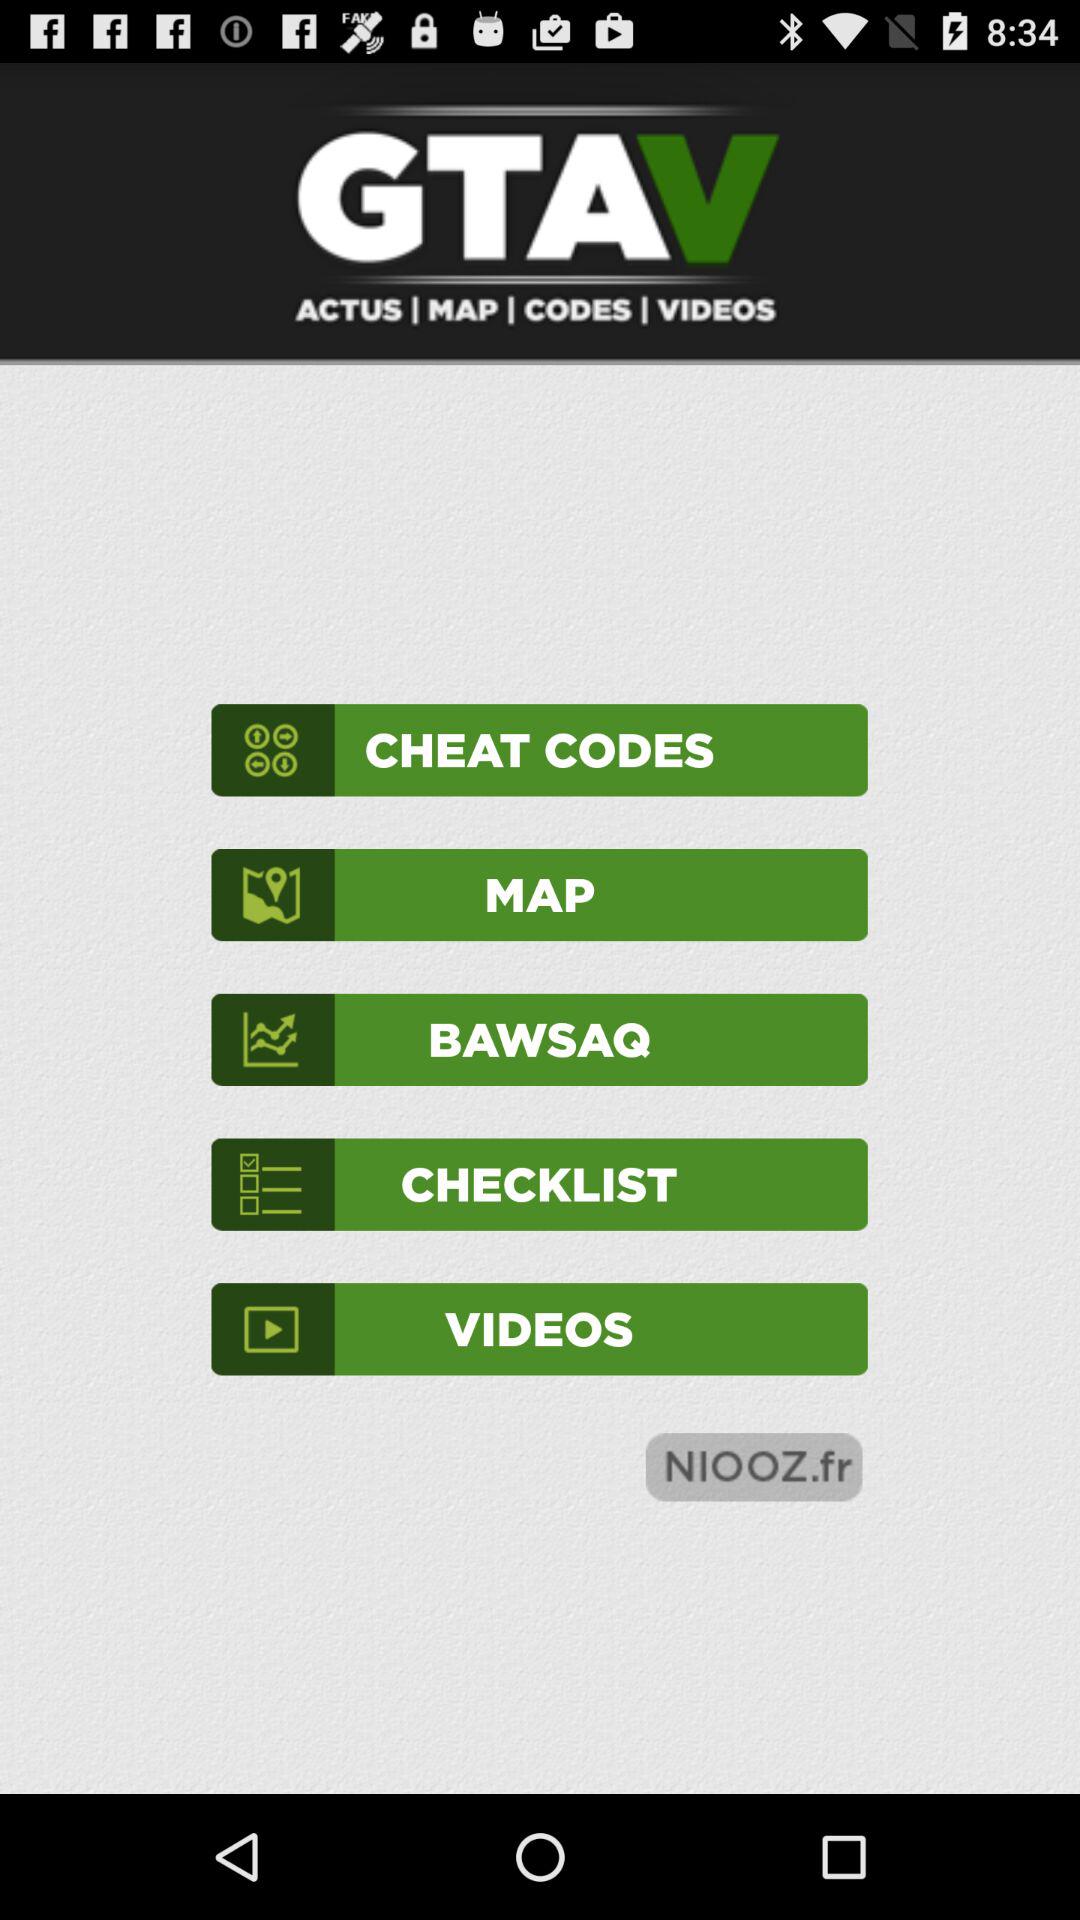 The width and height of the screenshot is (1080, 1920). I want to click on select videos item, so click(539, 1329).